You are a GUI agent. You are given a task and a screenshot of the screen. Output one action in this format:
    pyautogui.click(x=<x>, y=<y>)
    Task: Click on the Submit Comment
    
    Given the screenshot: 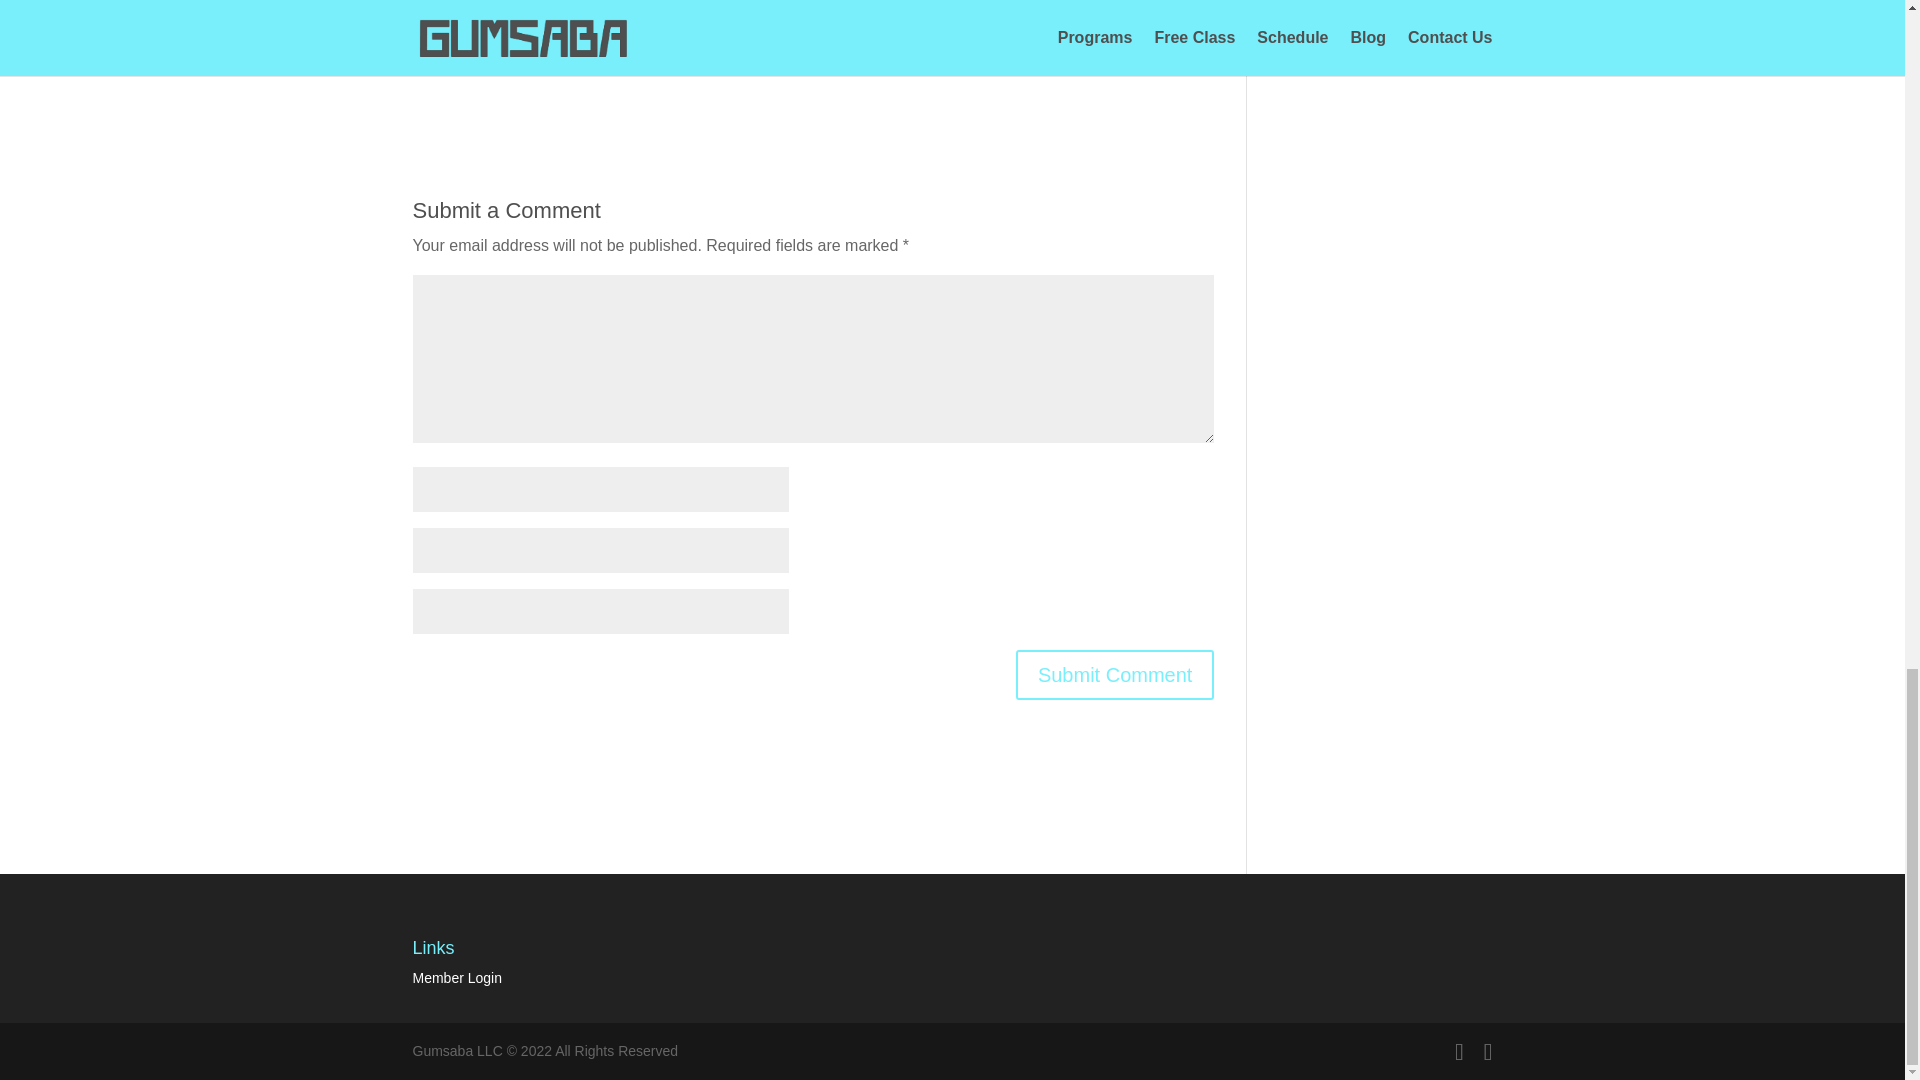 What is the action you would take?
    pyautogui.click(x=1115, y=674)
    